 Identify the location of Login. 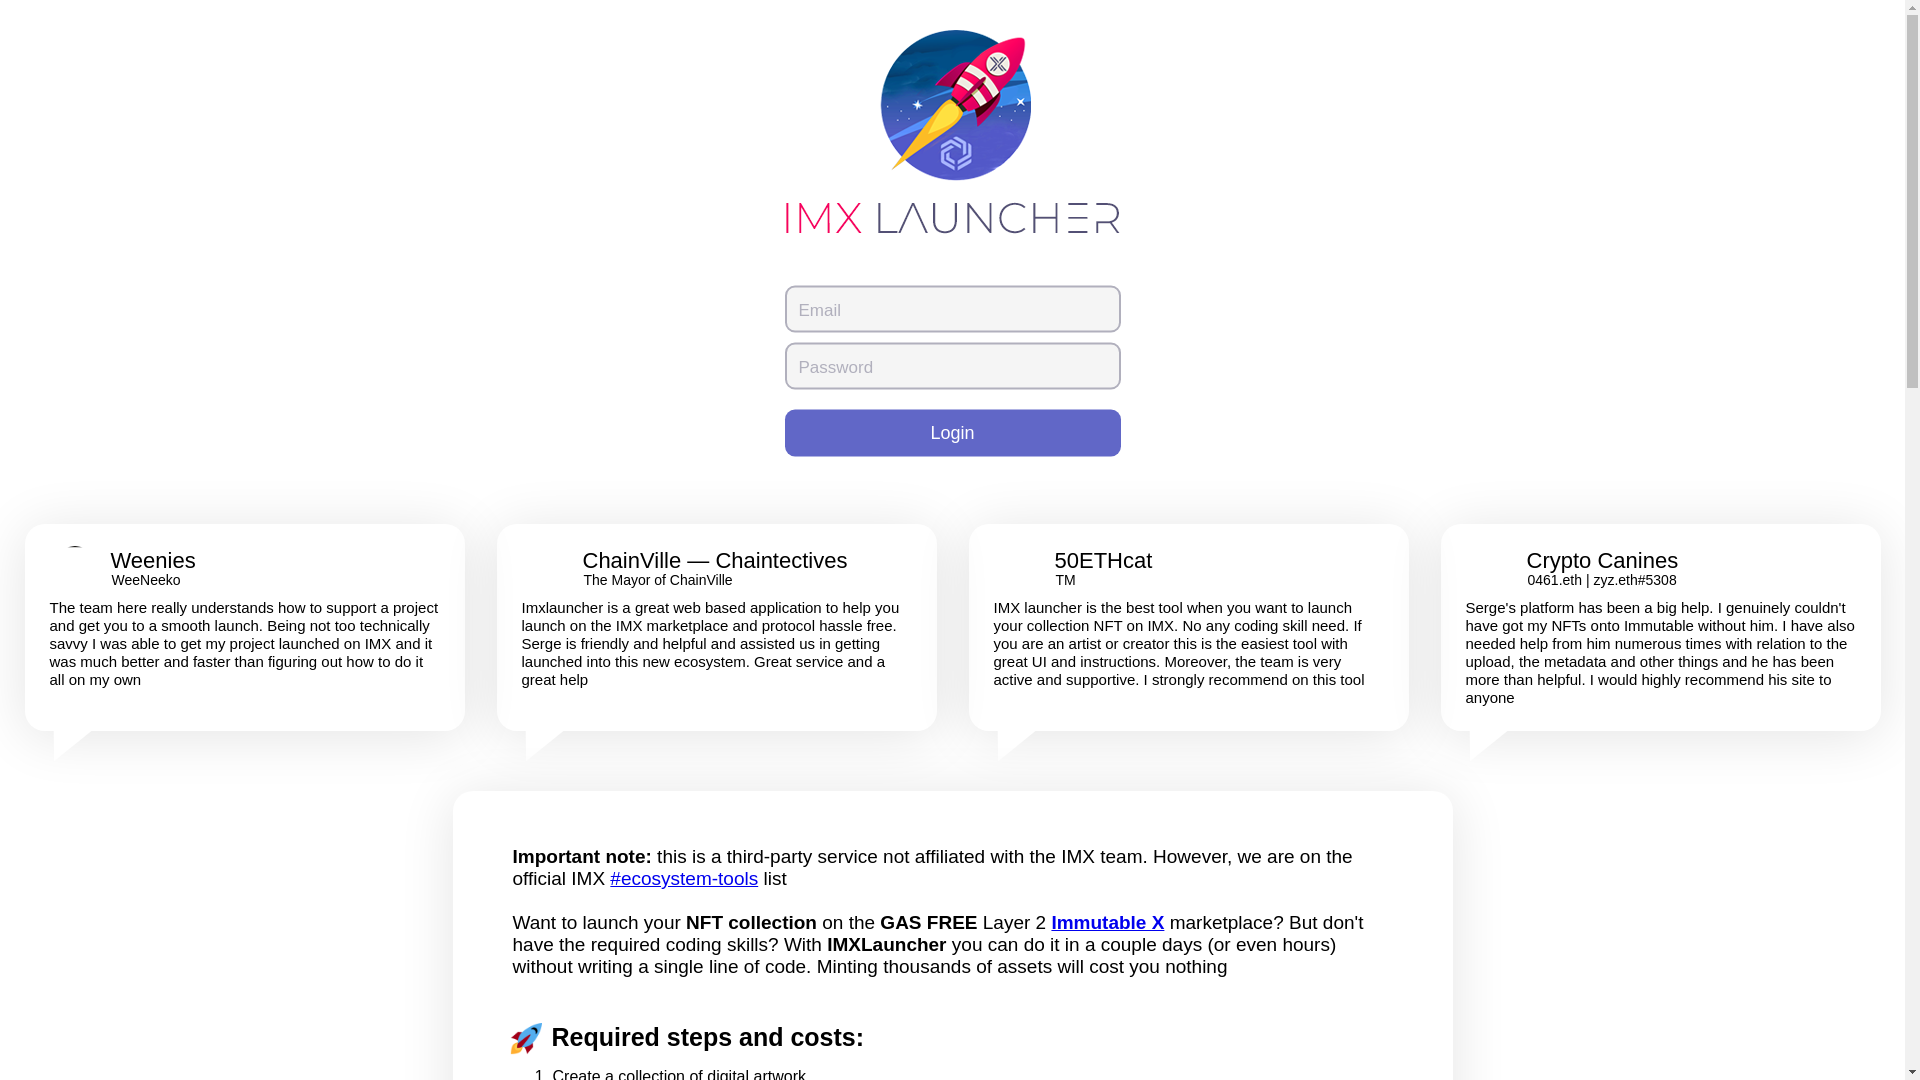
(951, 433).